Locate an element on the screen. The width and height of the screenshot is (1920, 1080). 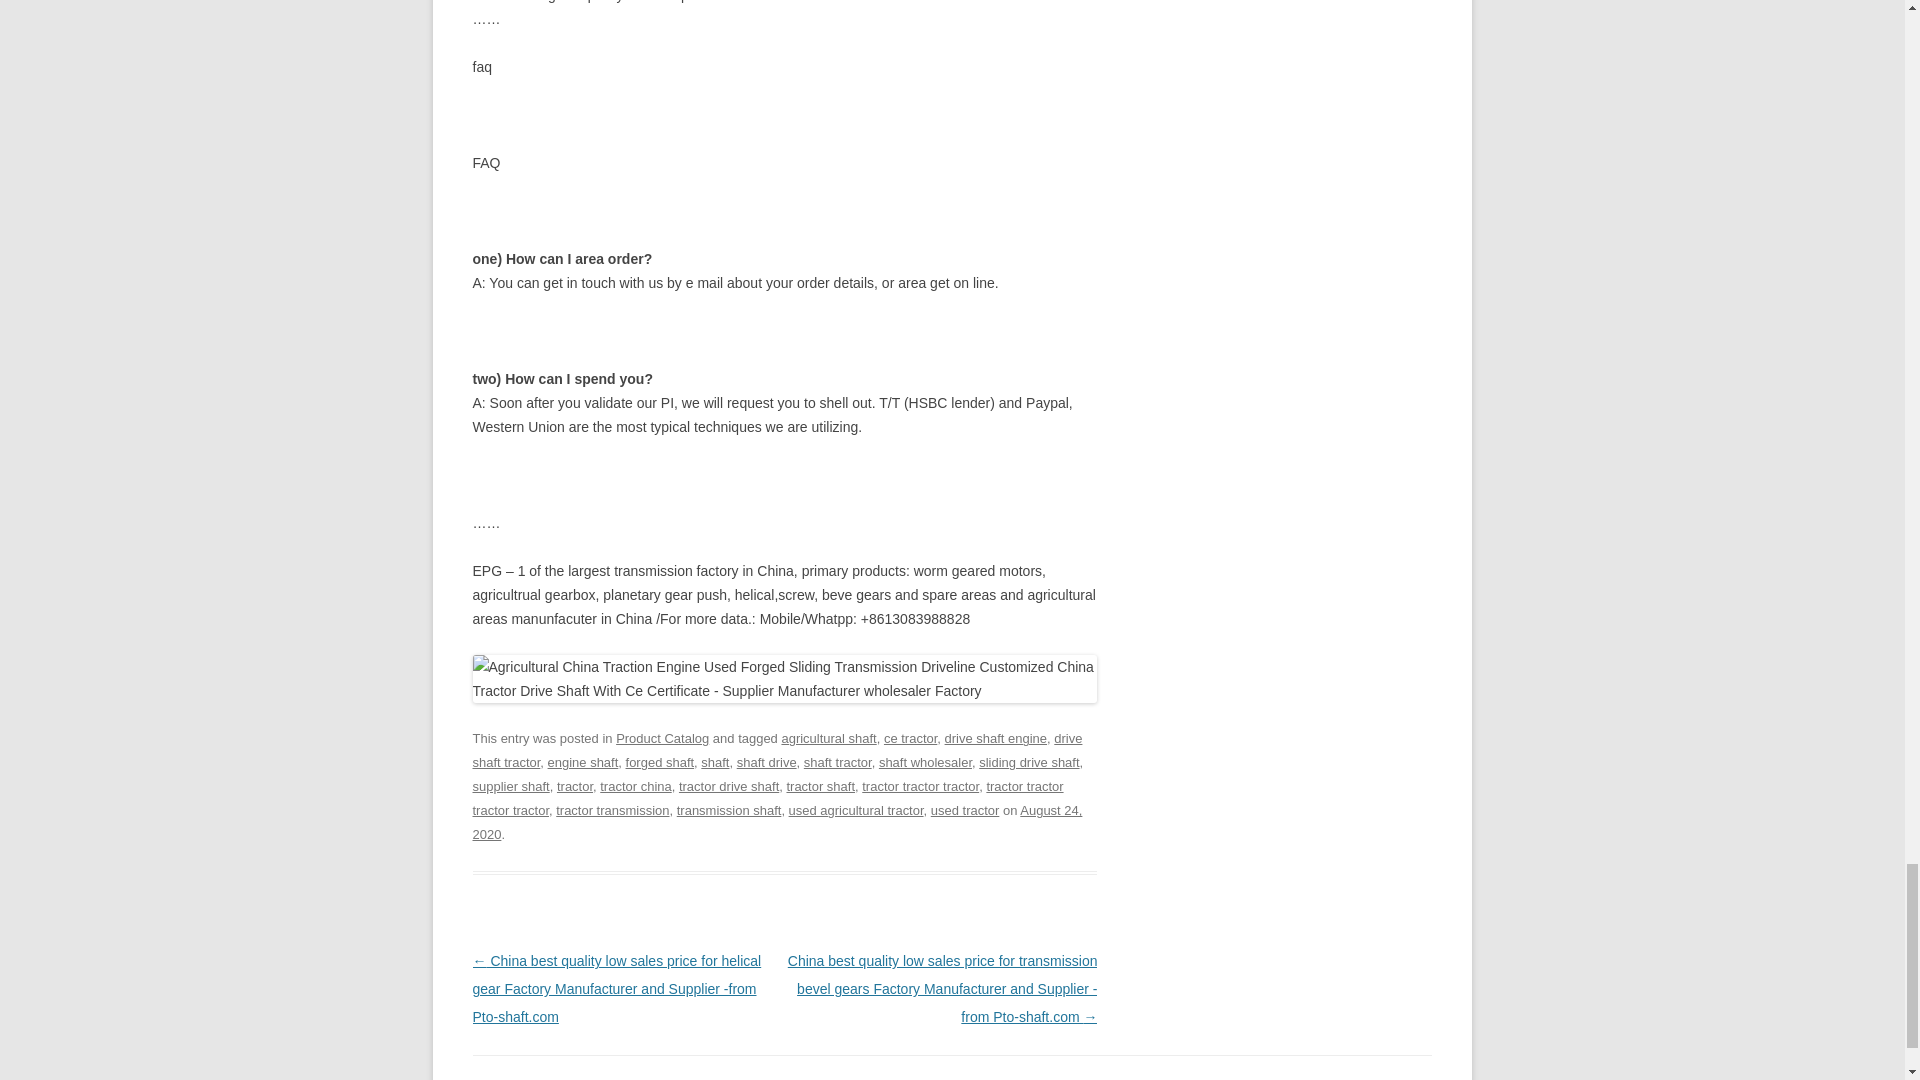
drive shaft engine is located at coordinates (996, 738).